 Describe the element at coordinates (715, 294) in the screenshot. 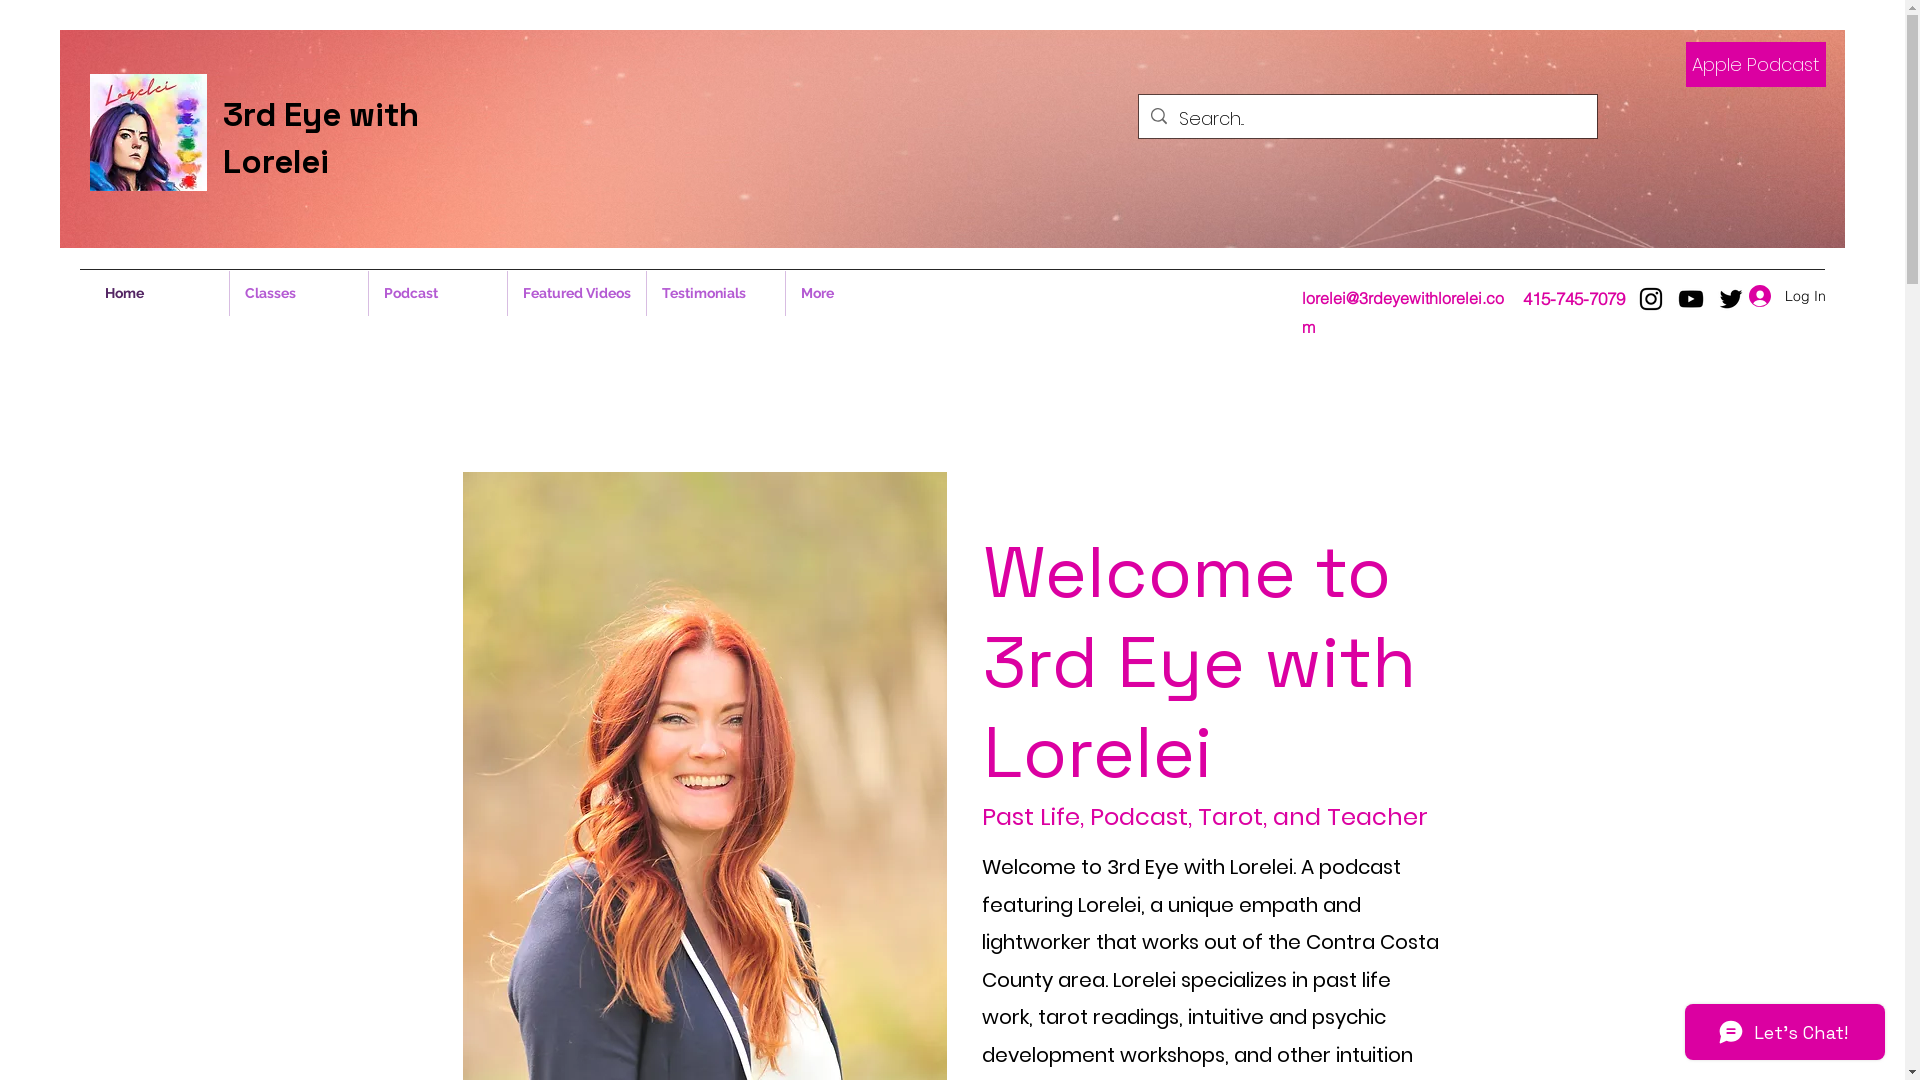

I see `Testimonials` at that location.